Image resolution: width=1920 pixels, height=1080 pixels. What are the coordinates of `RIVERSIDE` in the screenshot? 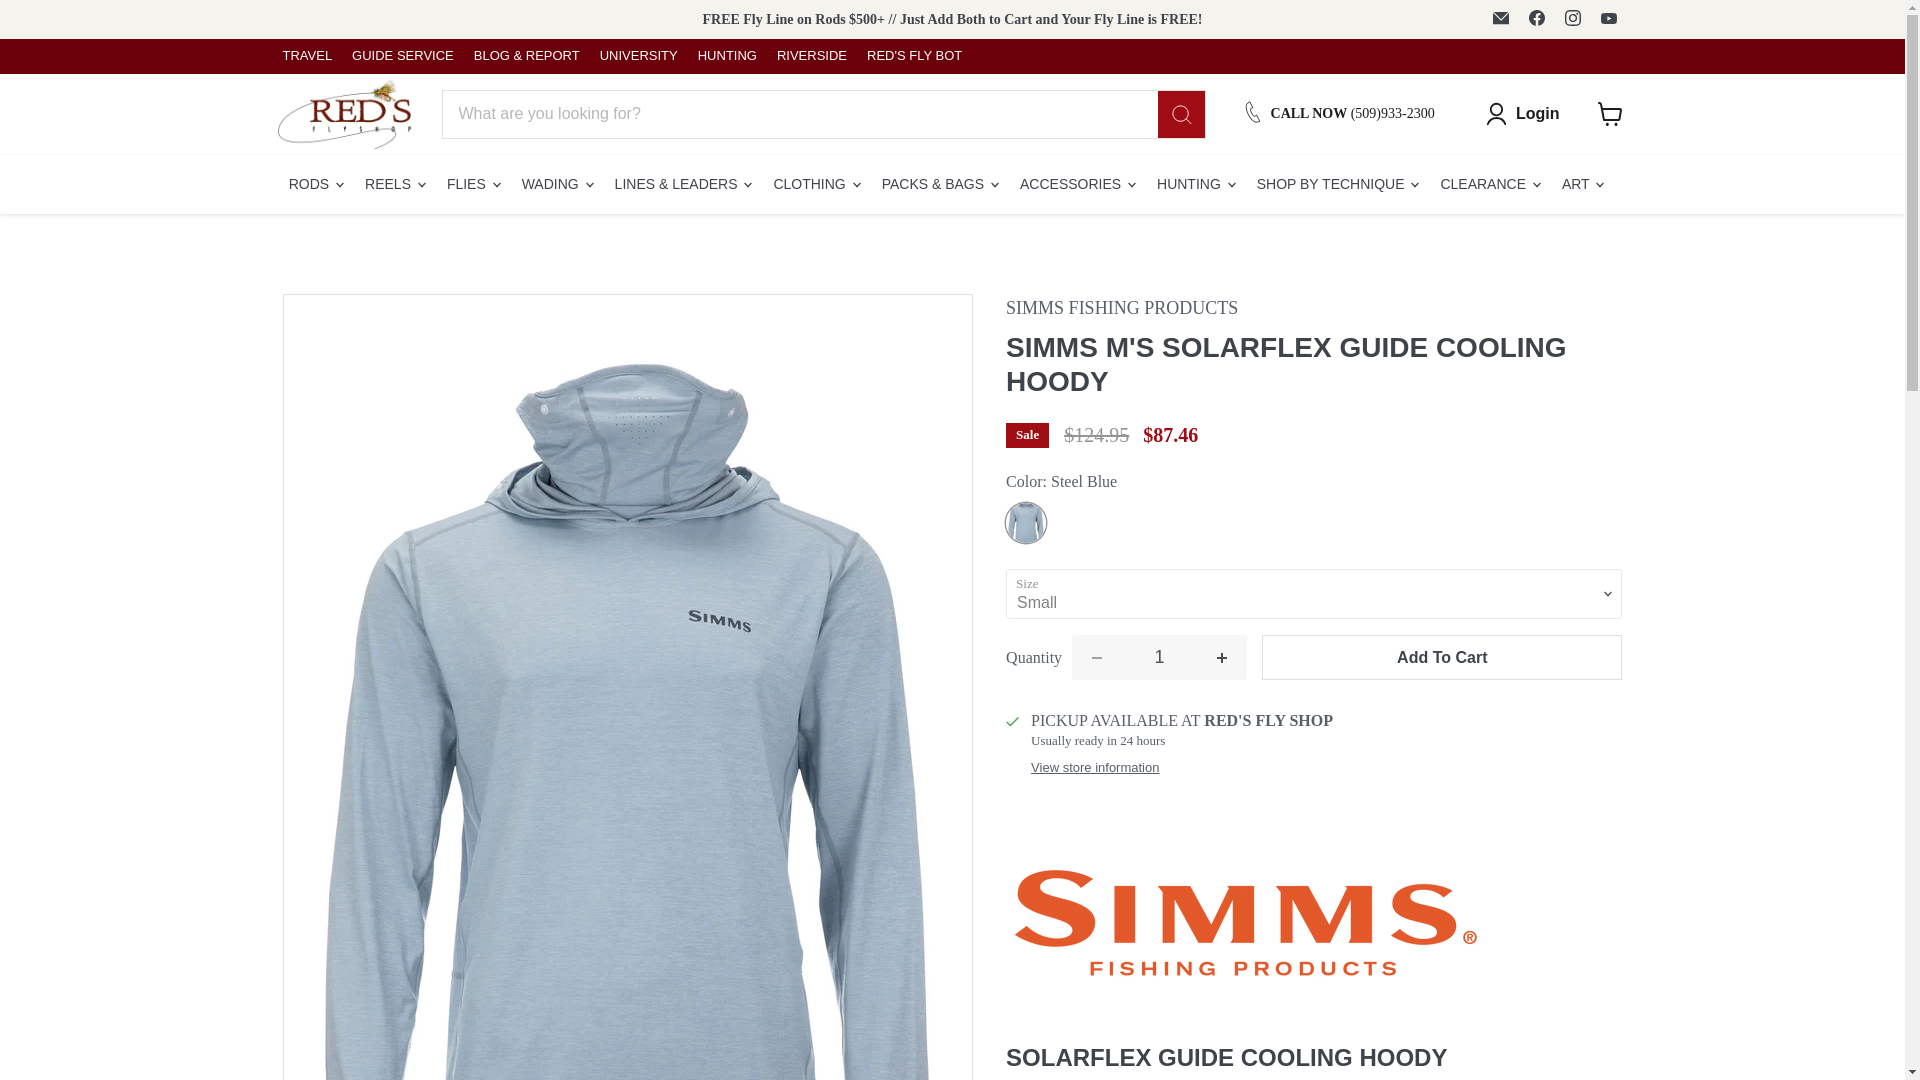 It's located at (812, 56).